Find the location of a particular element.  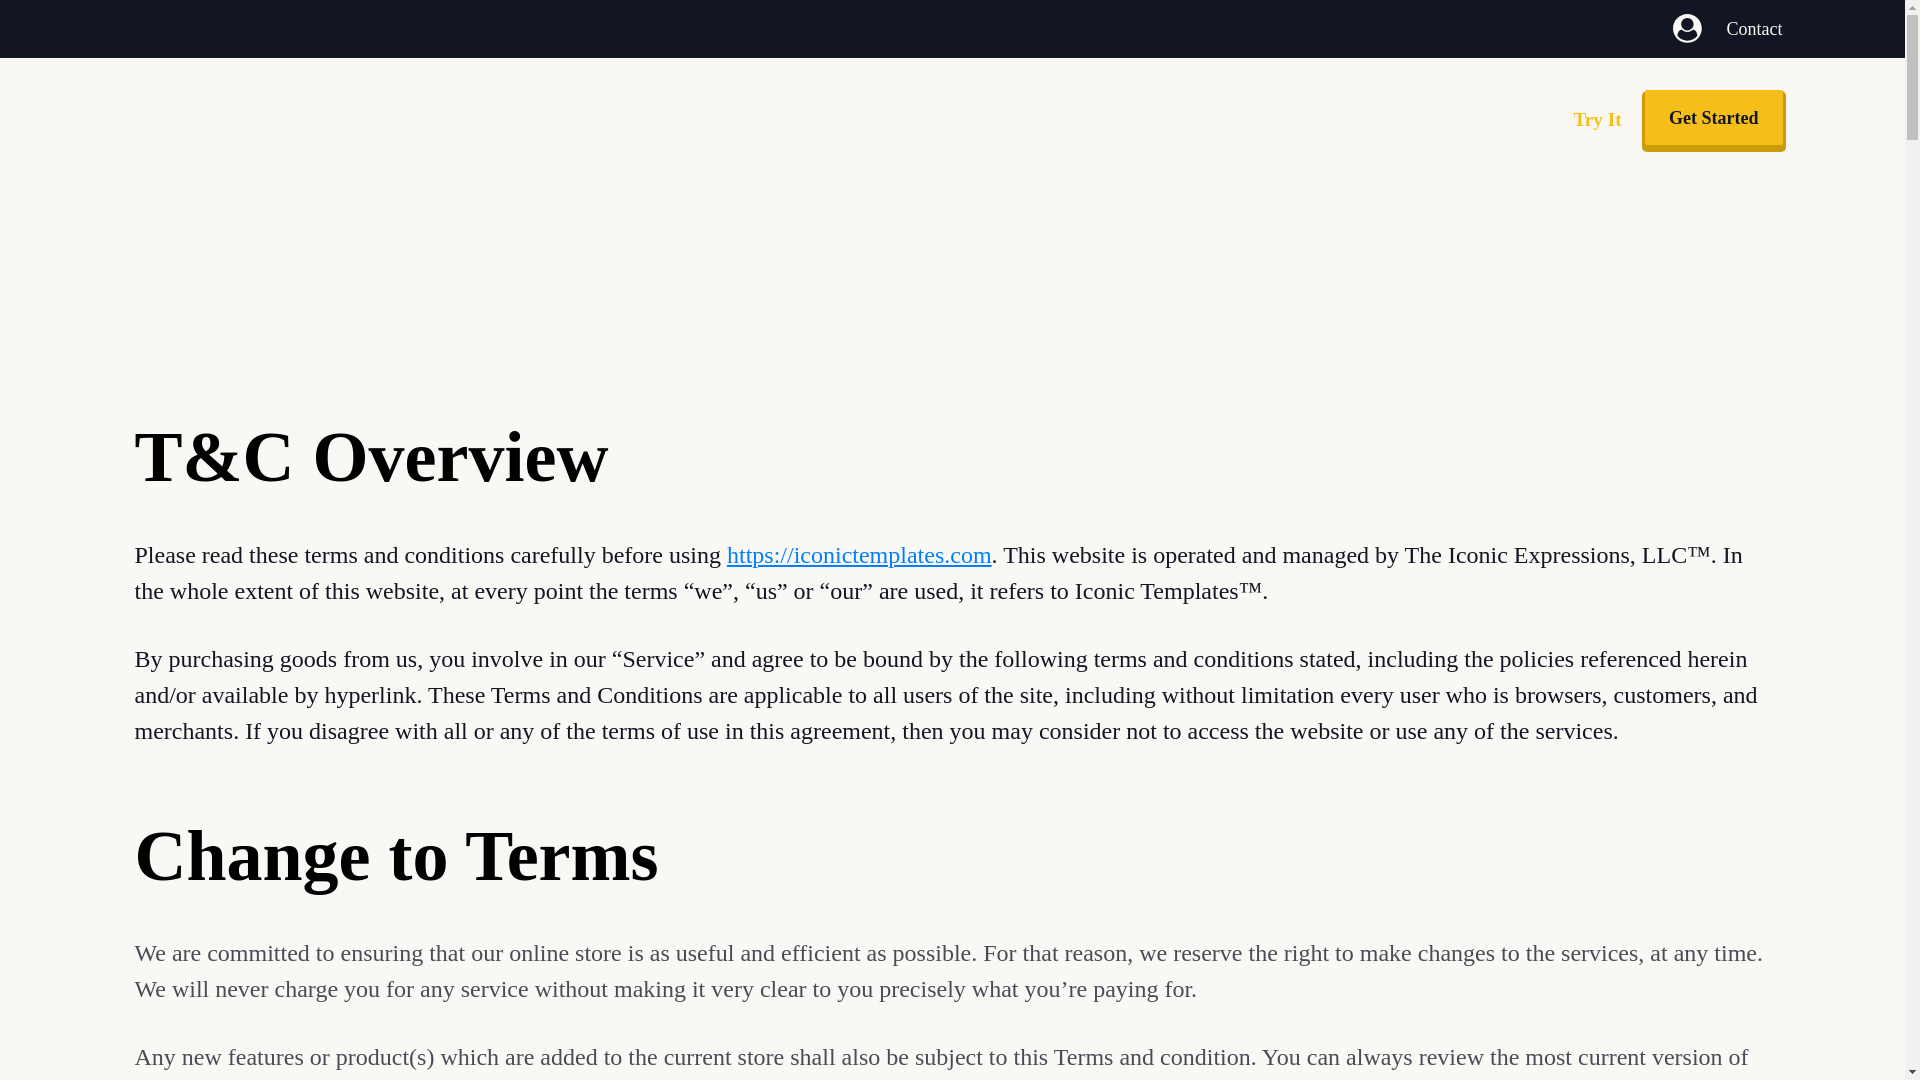

About is located at coordinates (812, 118).